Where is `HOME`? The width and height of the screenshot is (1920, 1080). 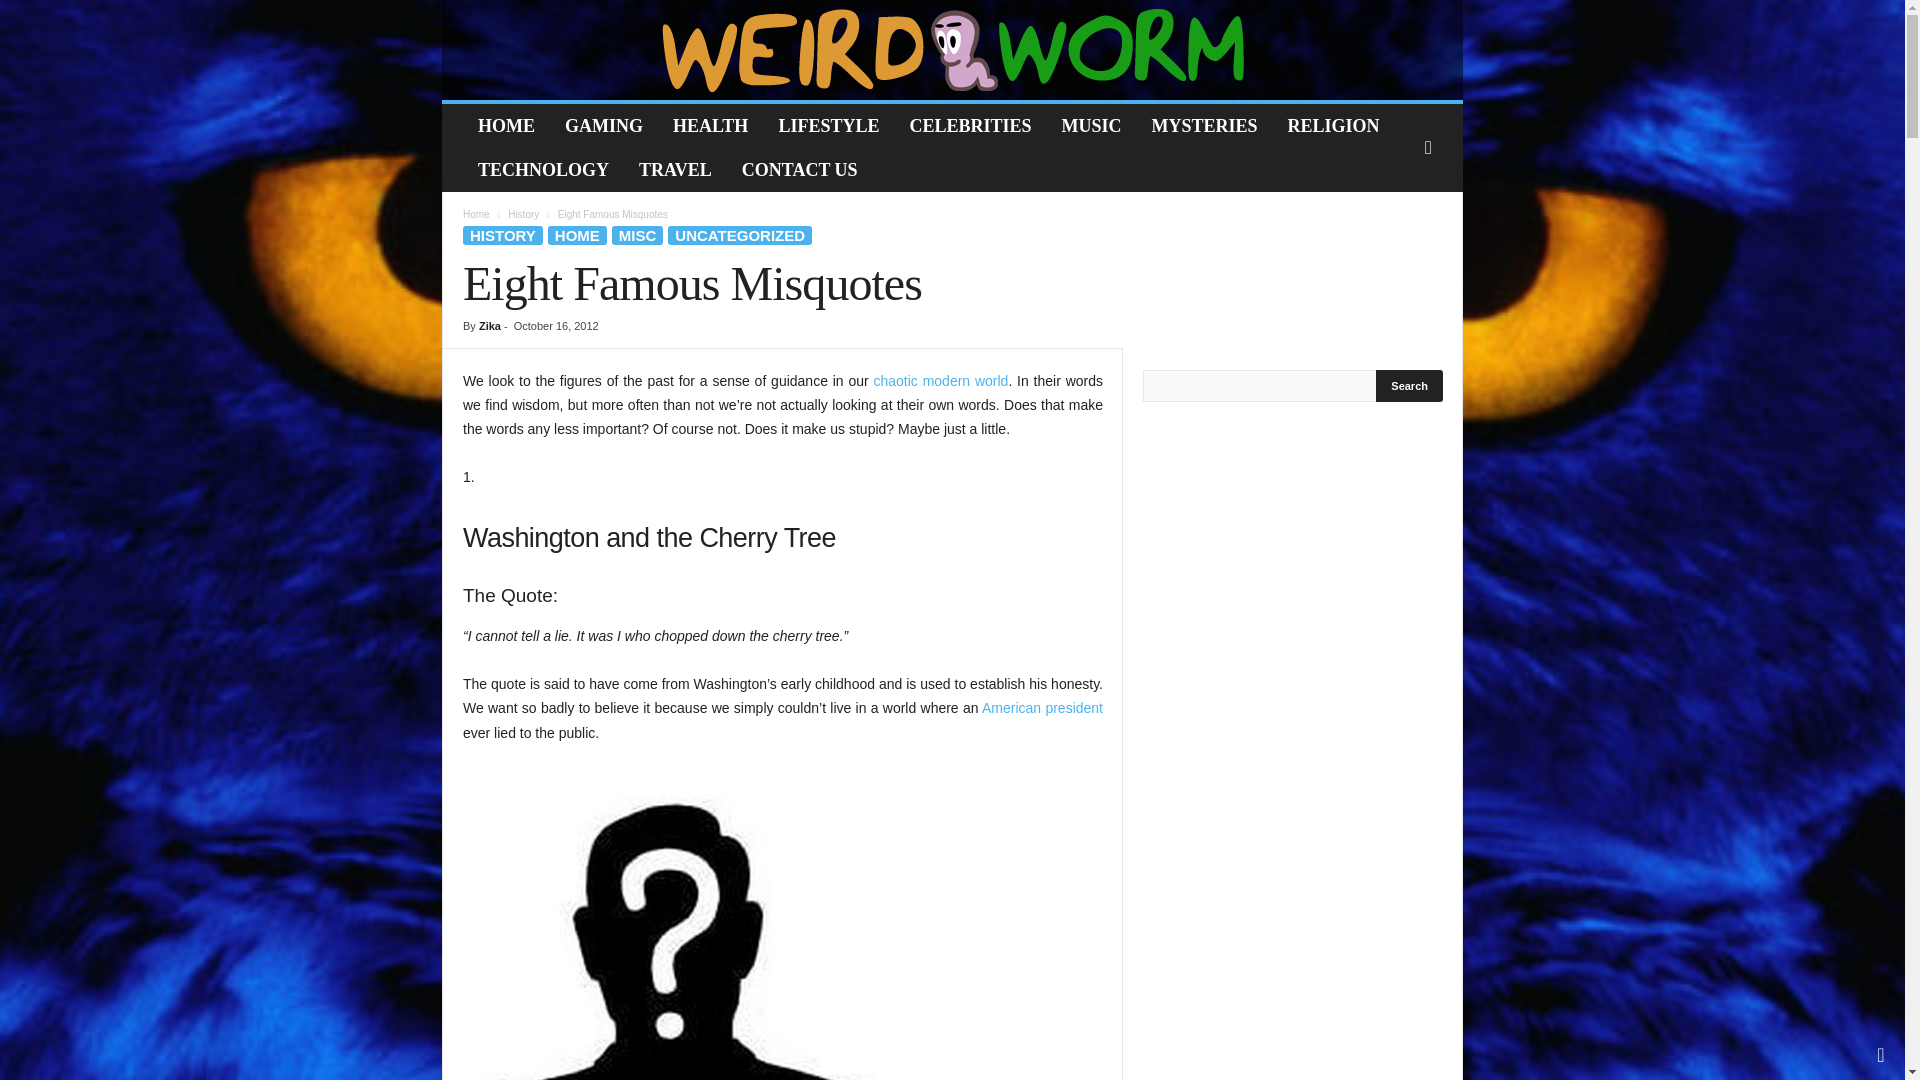 HOME is located at coordinates (576, 235).